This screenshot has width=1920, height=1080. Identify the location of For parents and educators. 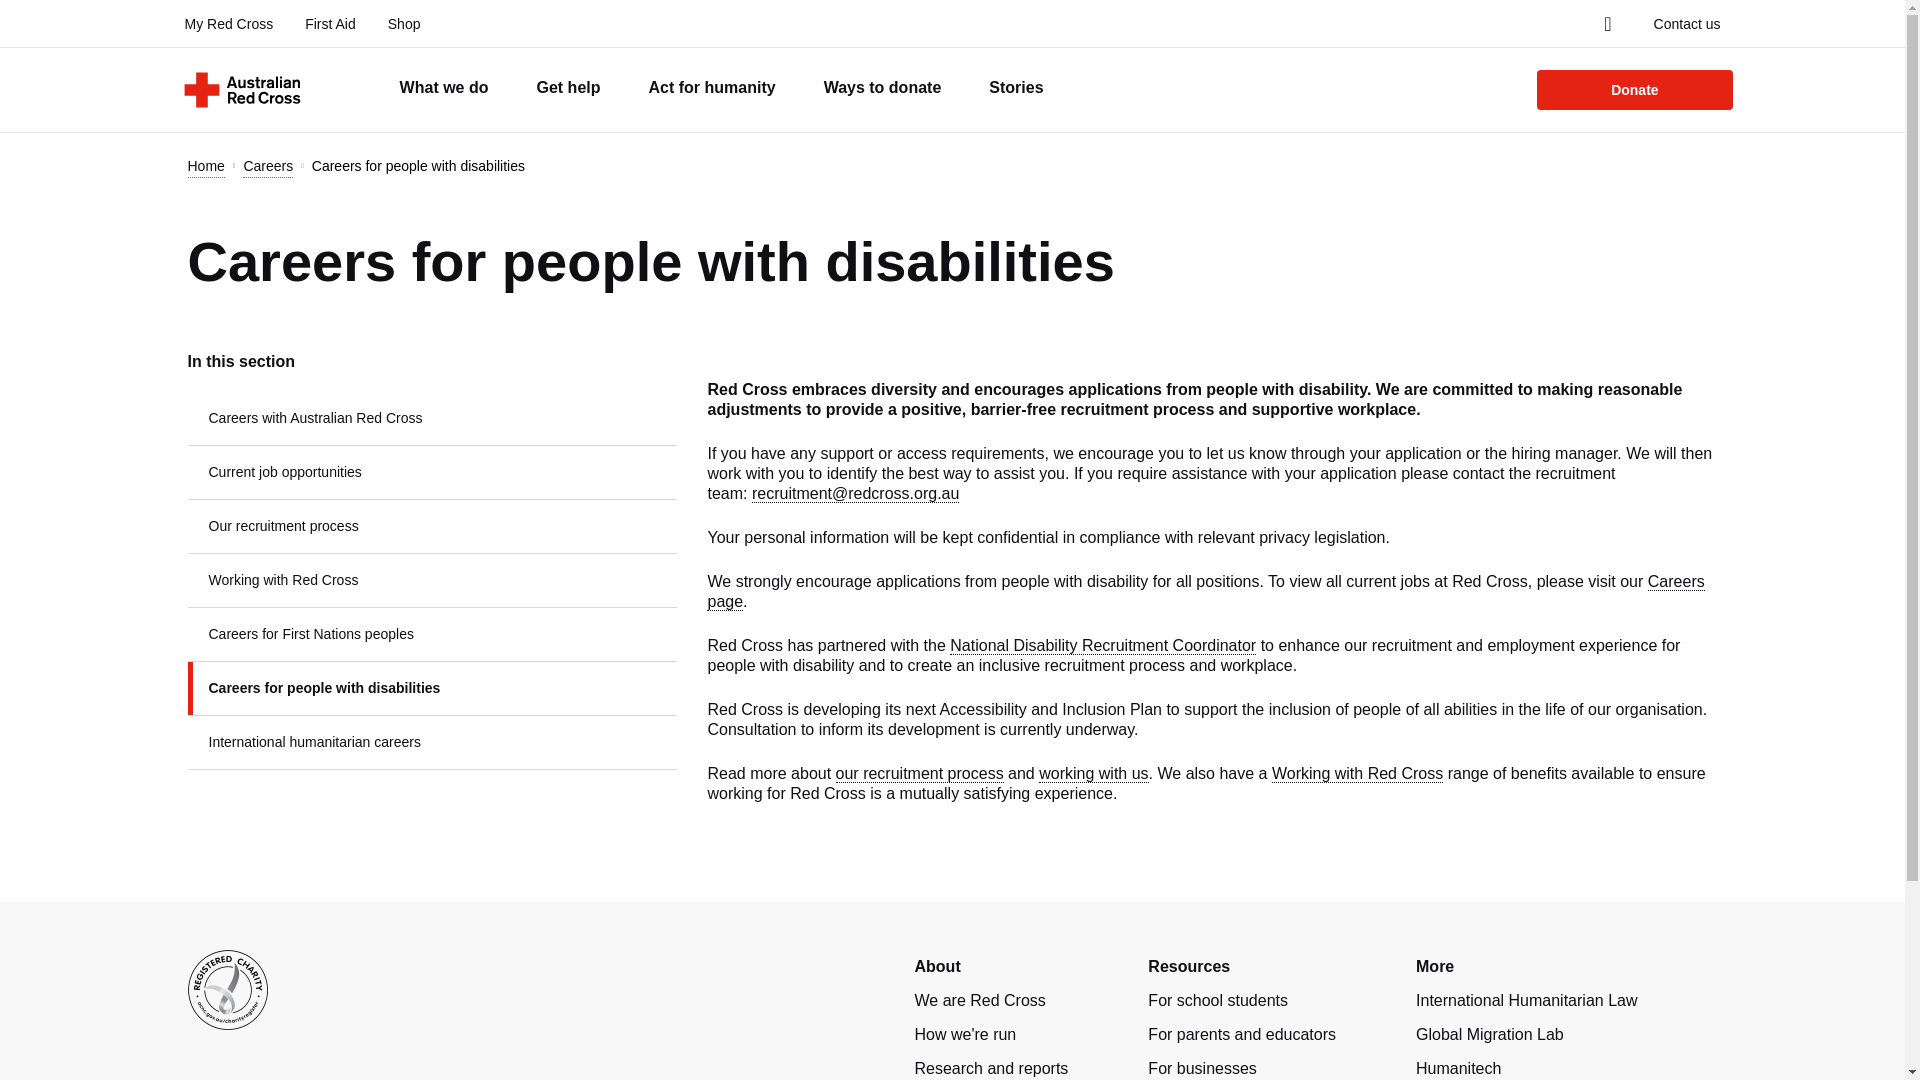
(1242, 1034).